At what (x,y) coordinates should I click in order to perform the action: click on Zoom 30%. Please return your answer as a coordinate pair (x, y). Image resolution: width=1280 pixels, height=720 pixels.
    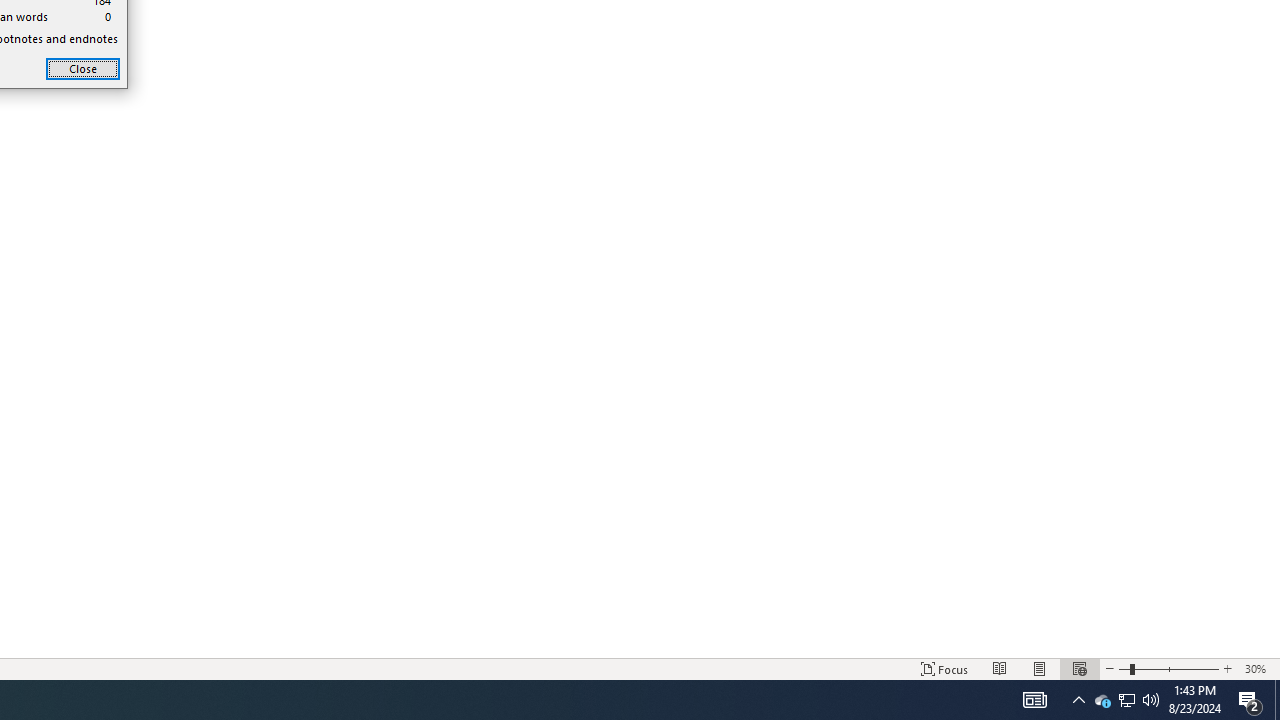
    Looking at the image, I should click on (1258, 668).